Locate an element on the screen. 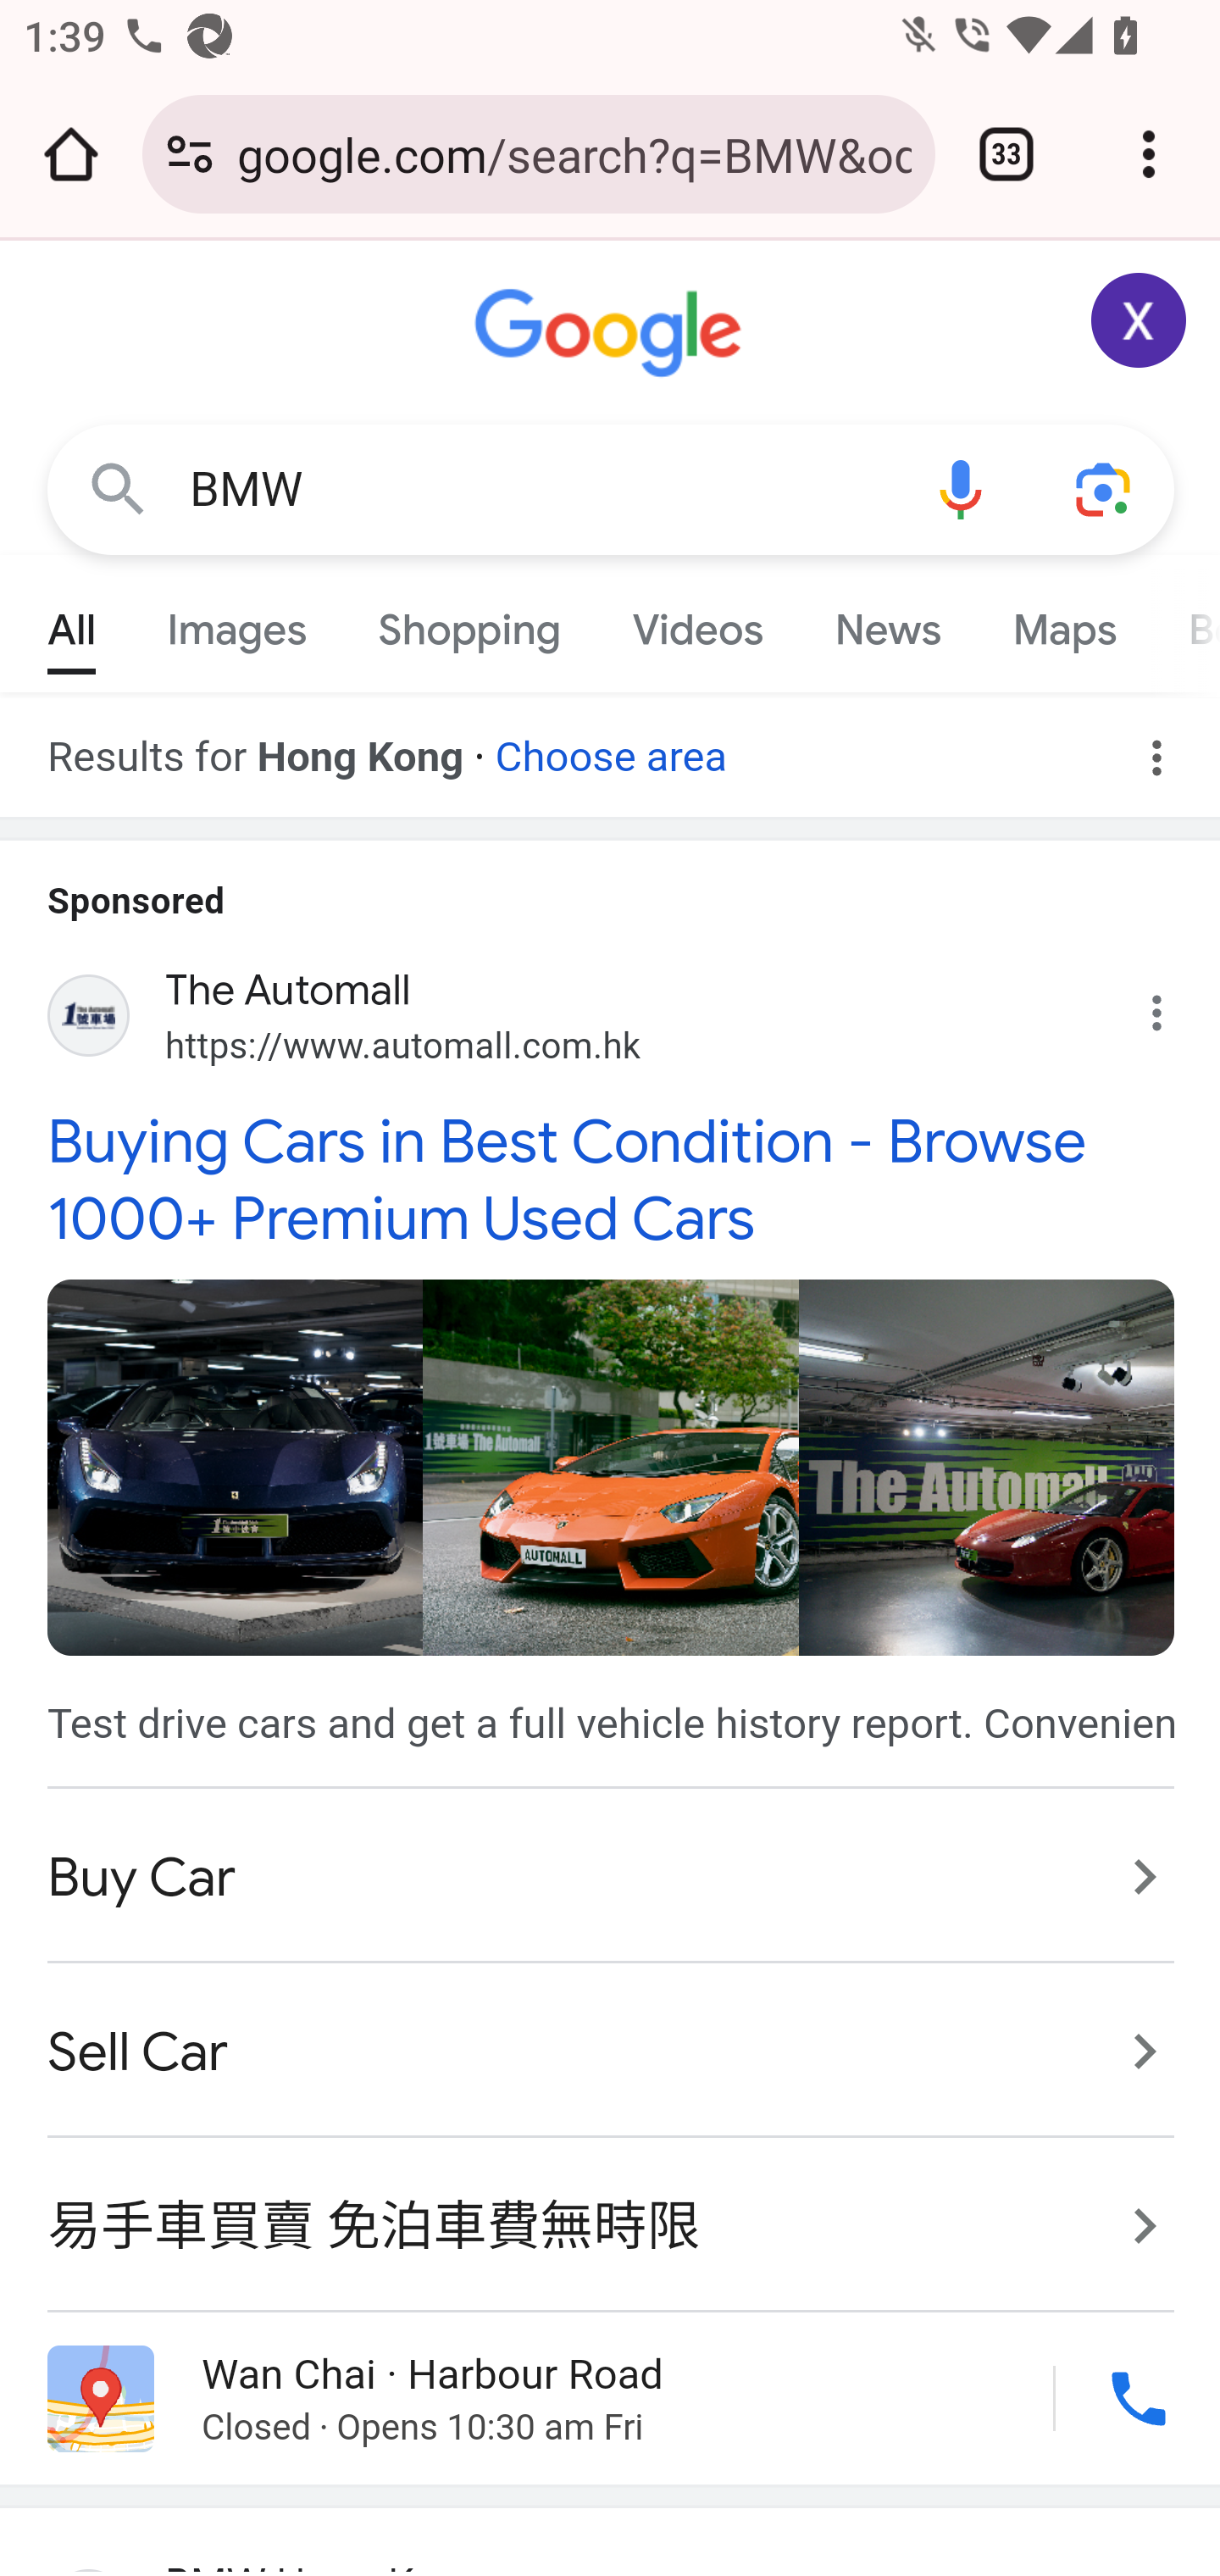  Why this ad? is located at coordinates (1173, 1005).